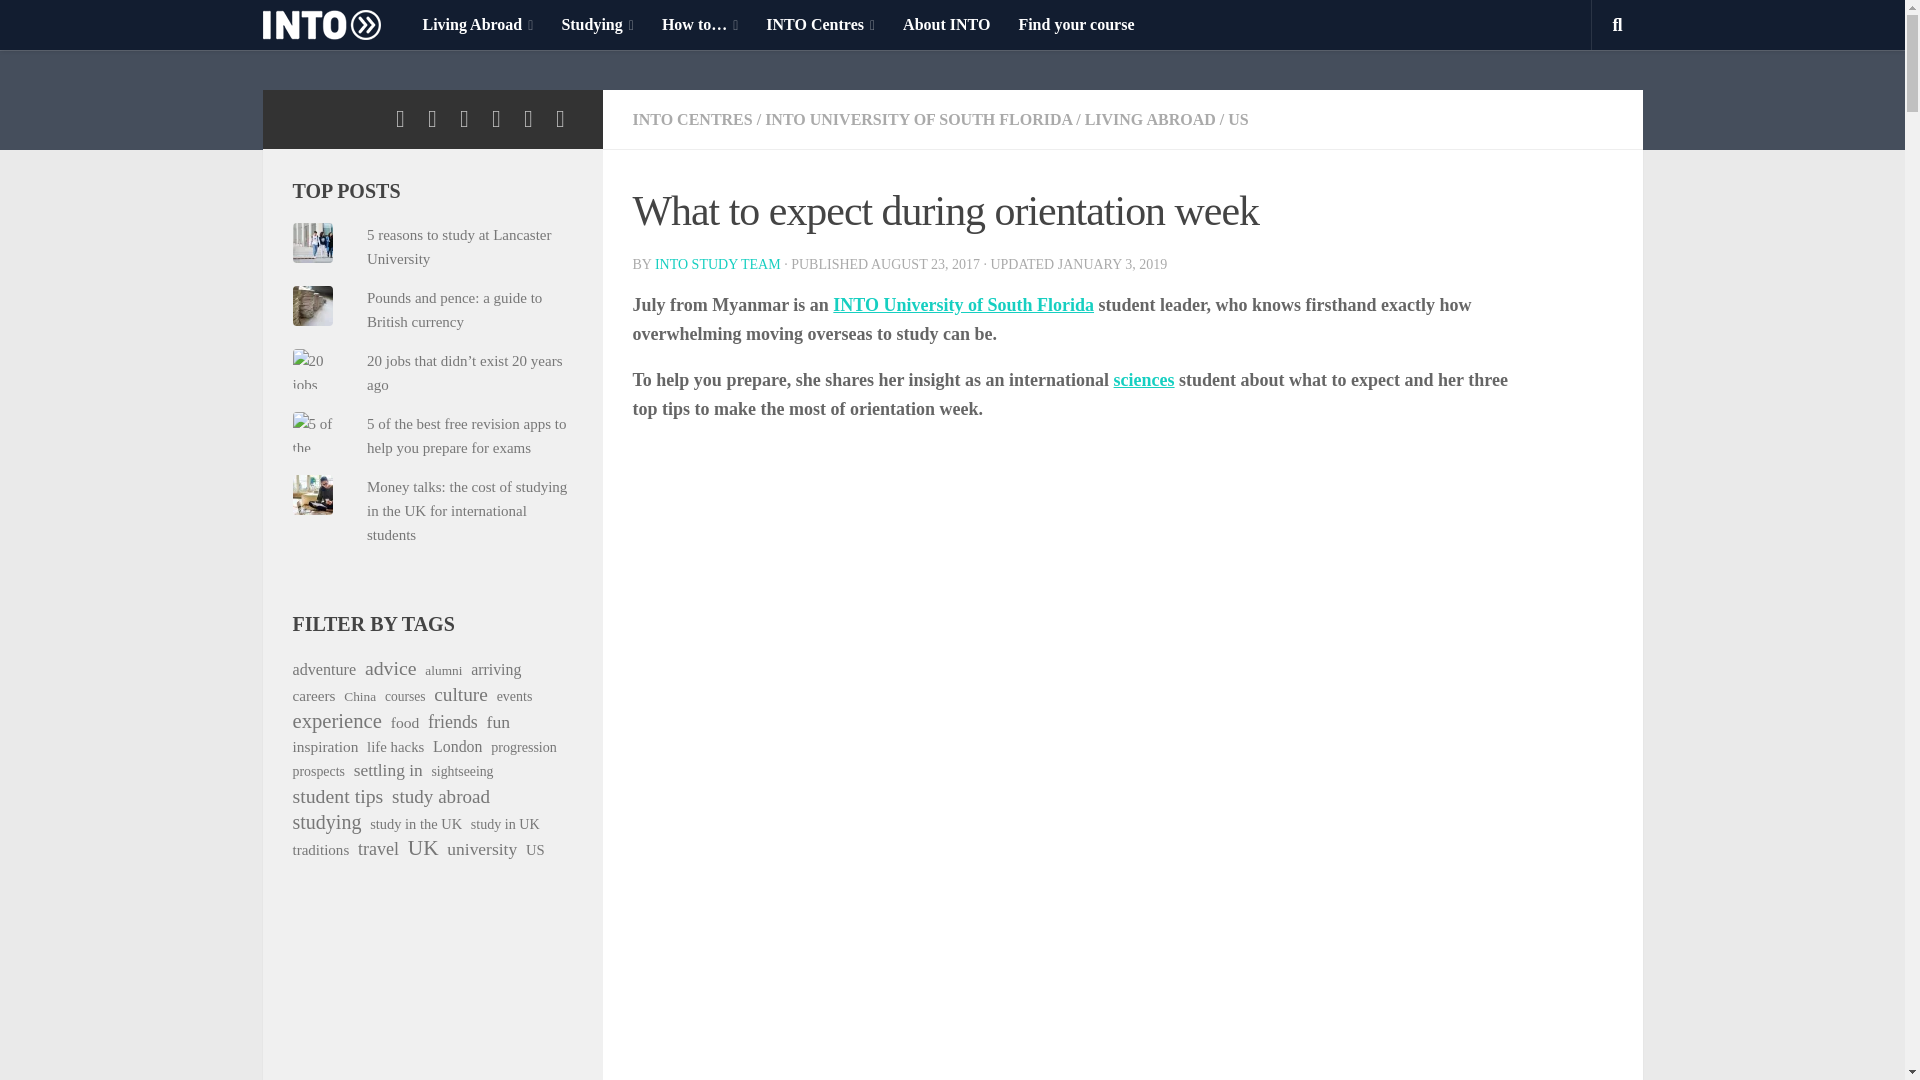  What do you see at coordinates (598, 24) in the screenshot?
I see `Studying` at bounding box center [598, 24].